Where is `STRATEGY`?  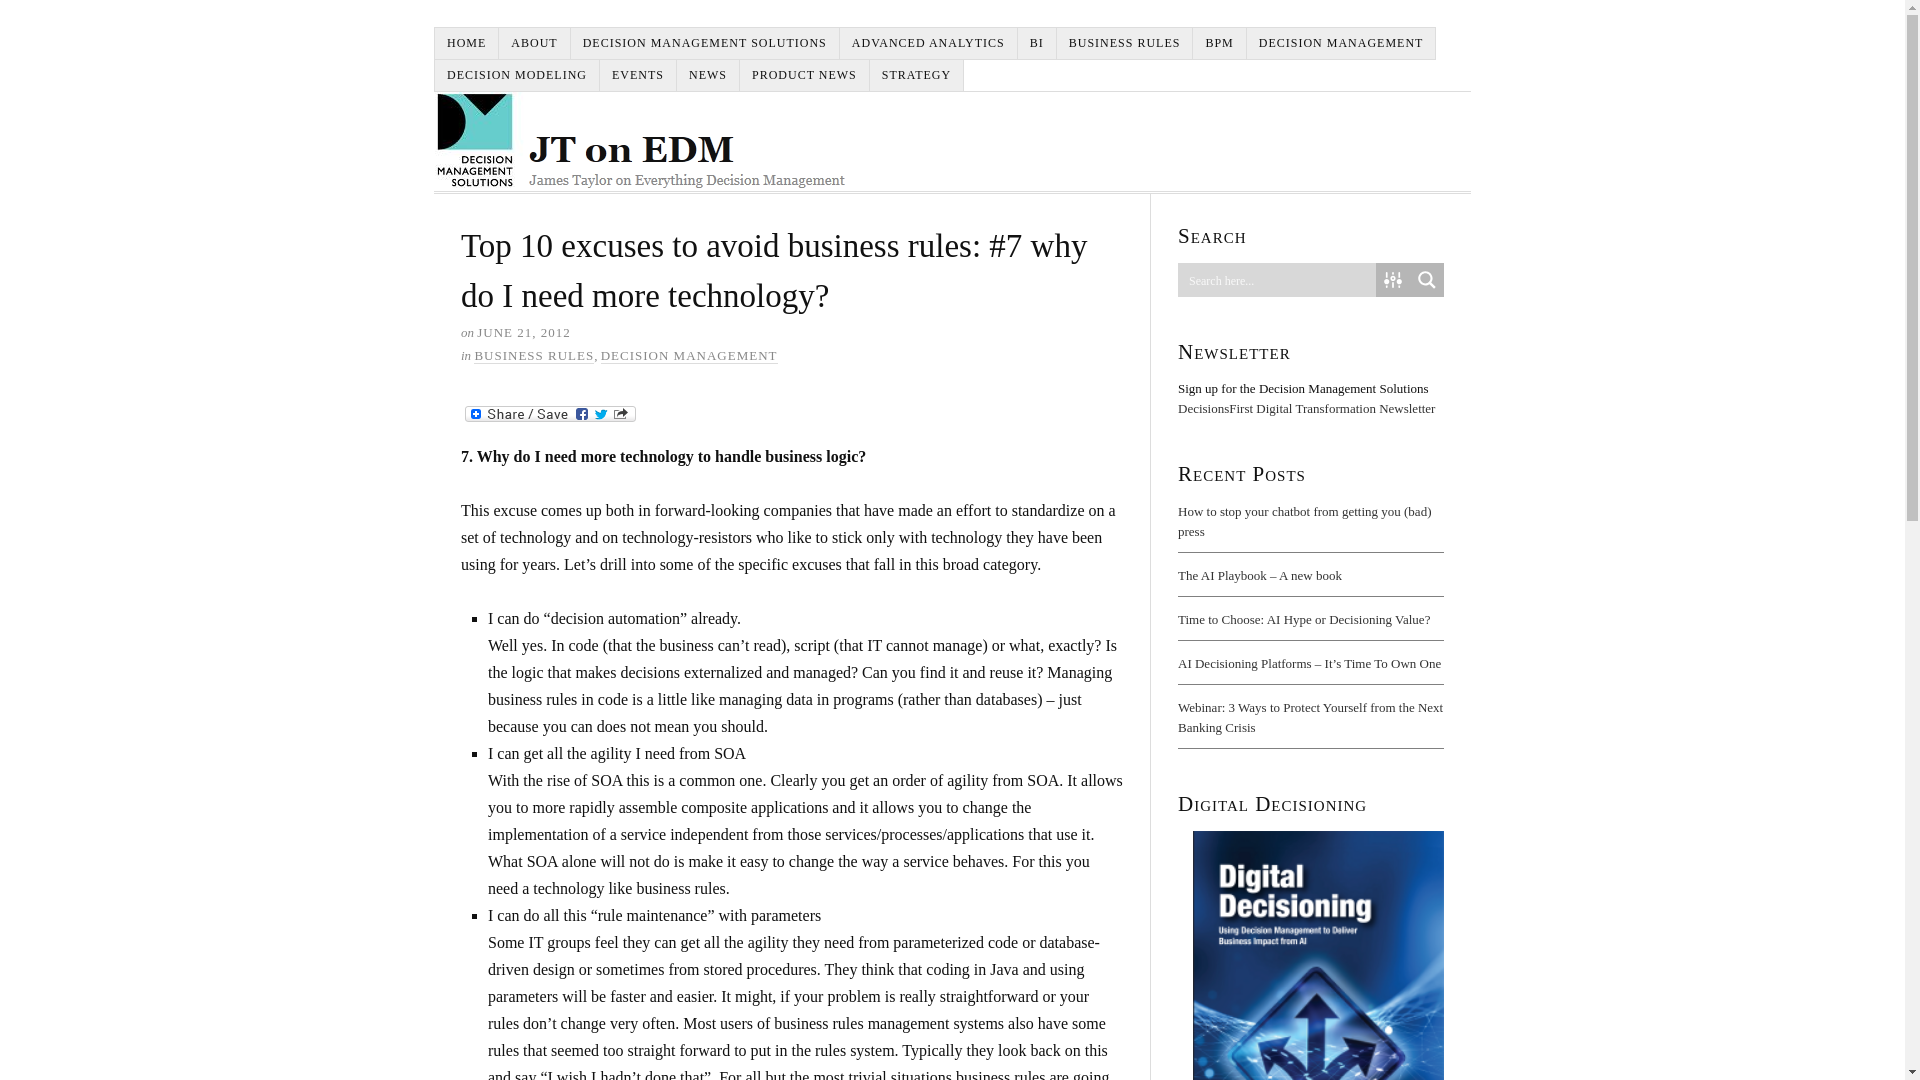 STRATEGY is located at coordinates (916, 75).